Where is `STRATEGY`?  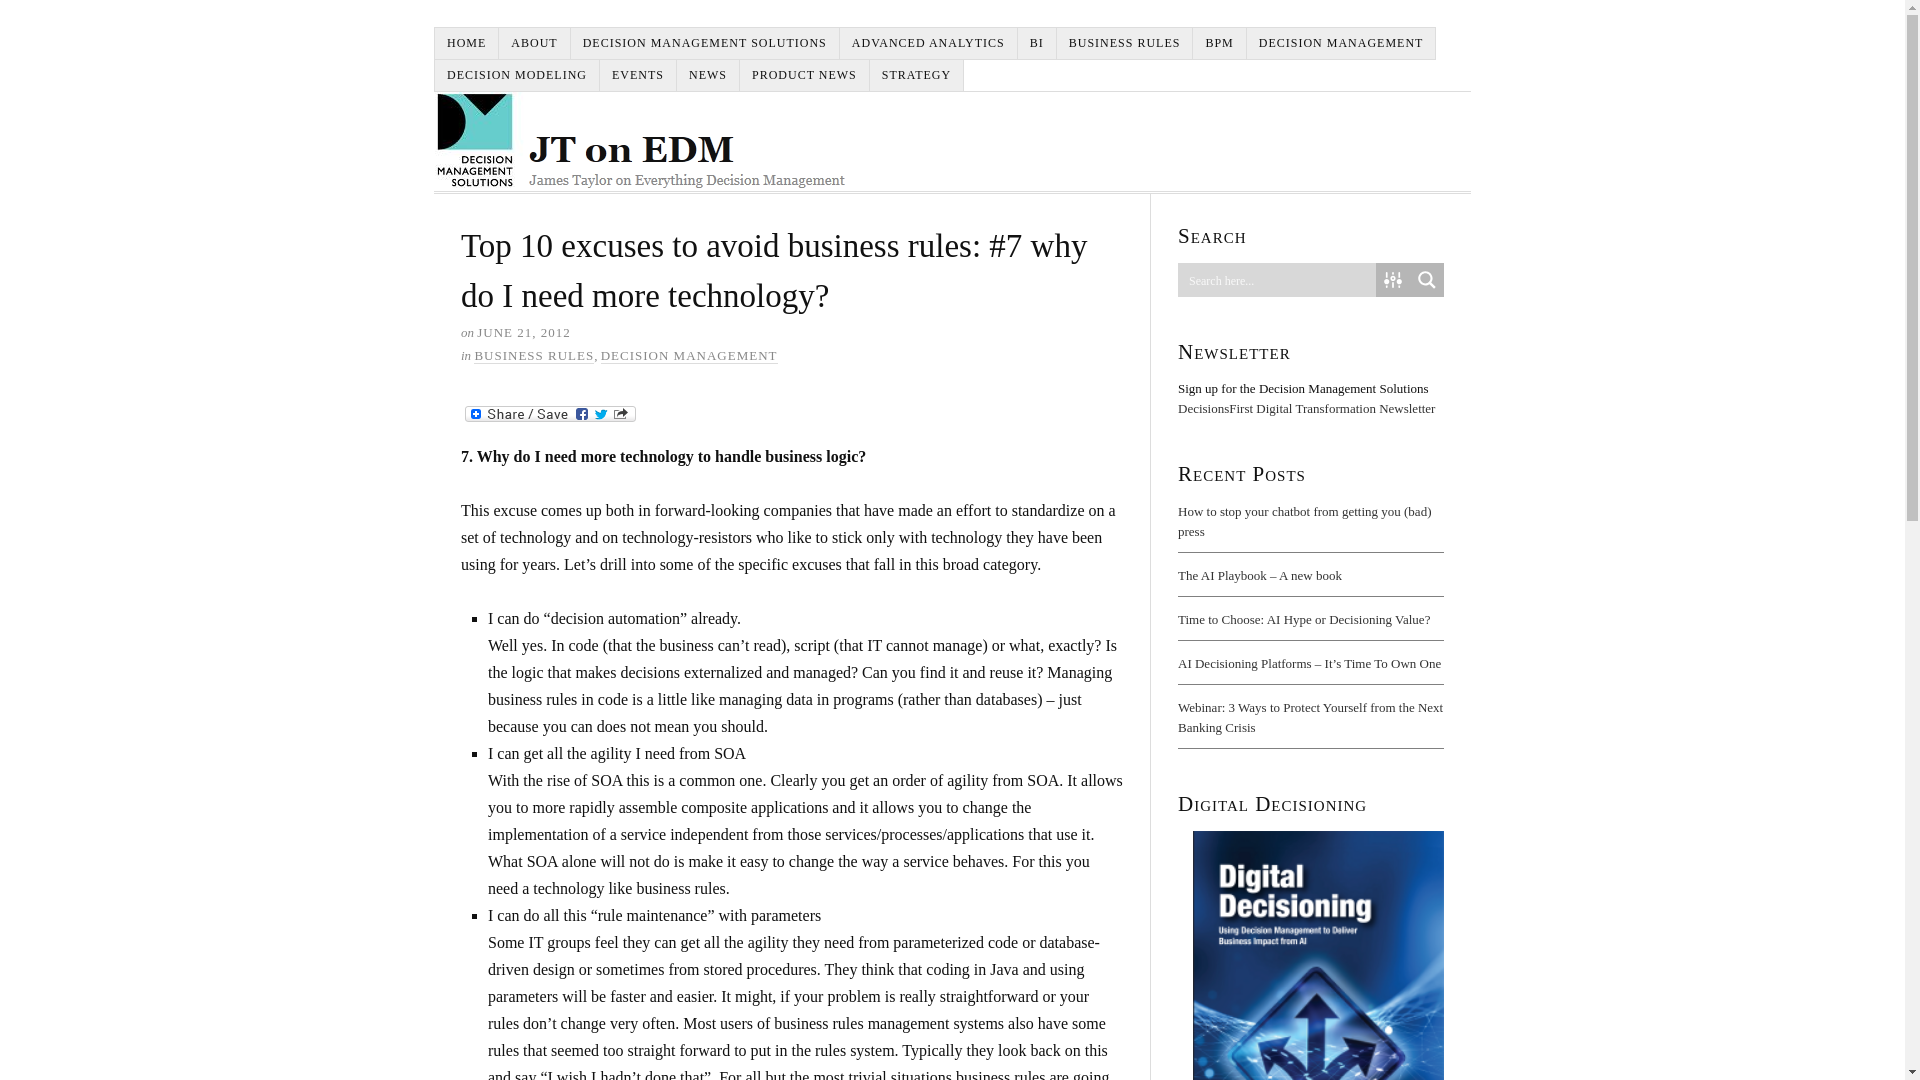 STRATEGY is located at coordinates (916, 75).